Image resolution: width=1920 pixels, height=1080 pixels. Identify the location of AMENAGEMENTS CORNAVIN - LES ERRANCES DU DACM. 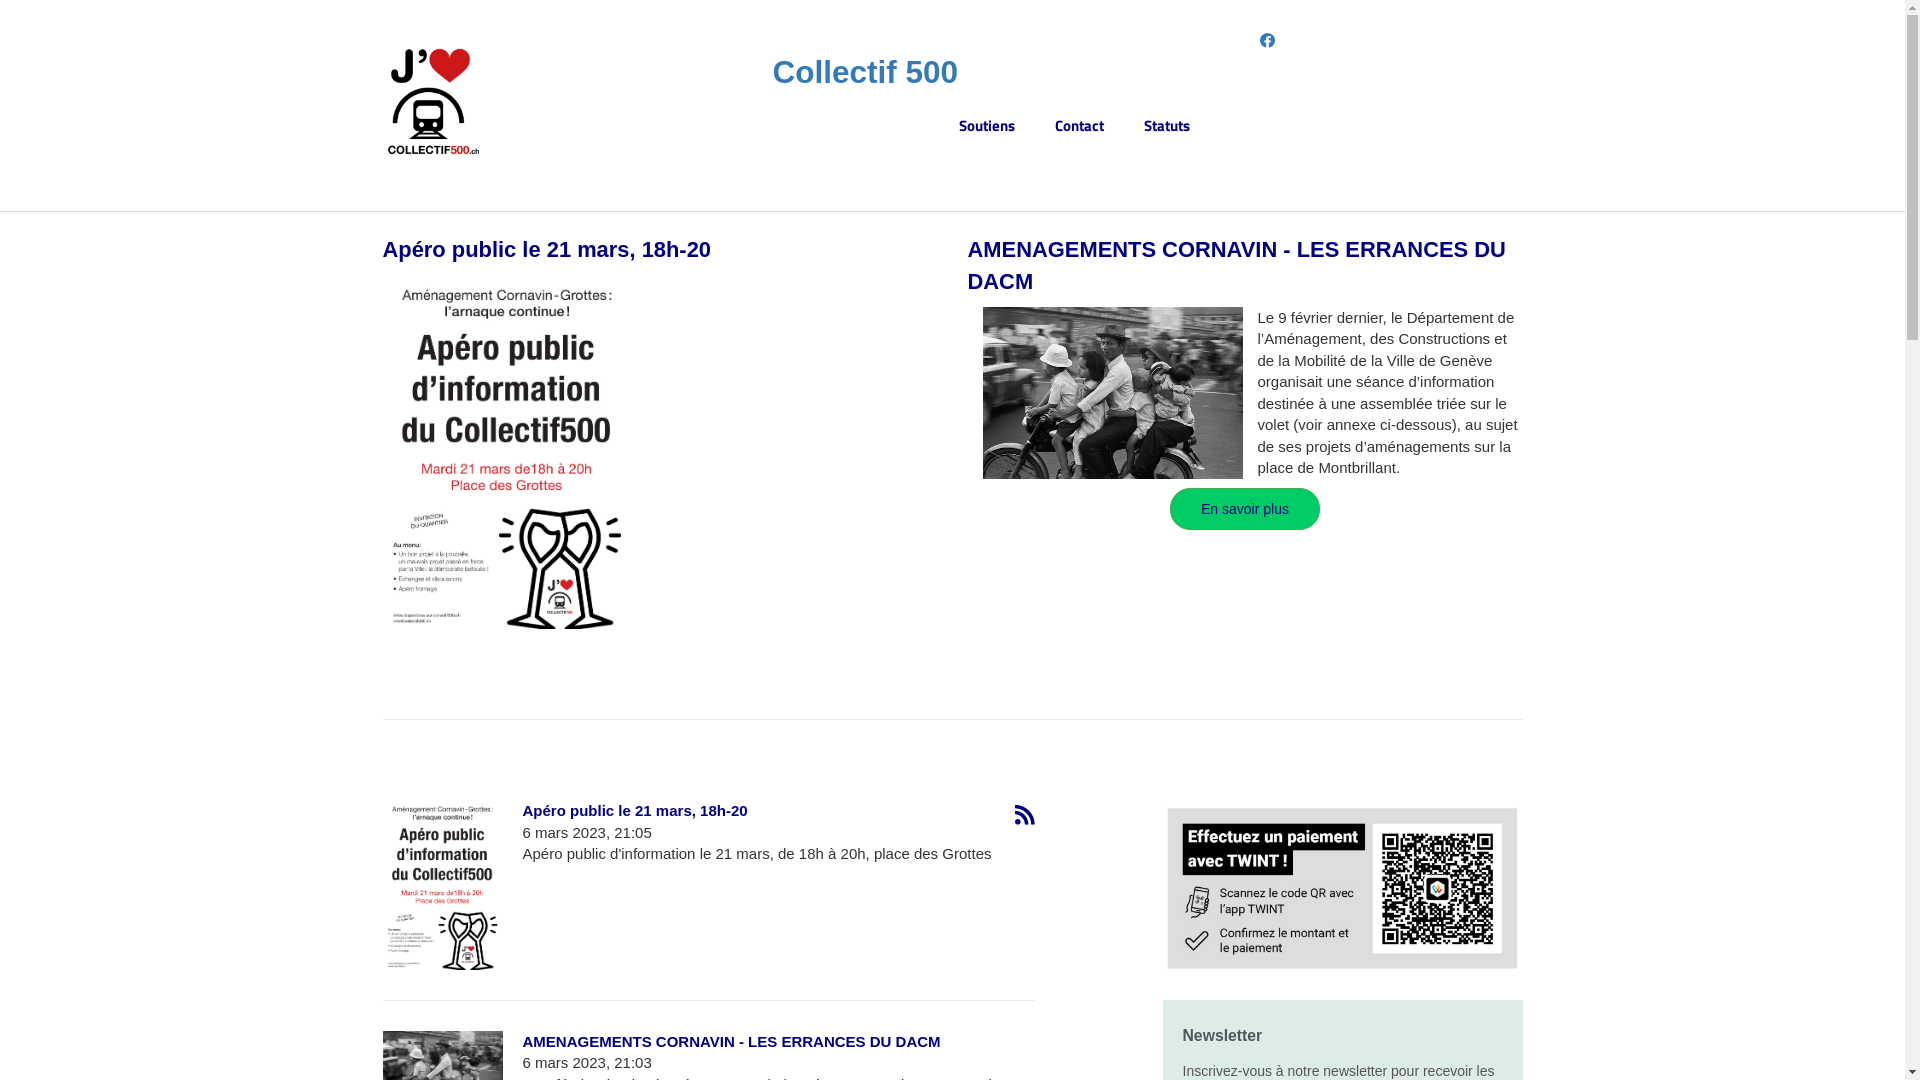
(731, 1042).